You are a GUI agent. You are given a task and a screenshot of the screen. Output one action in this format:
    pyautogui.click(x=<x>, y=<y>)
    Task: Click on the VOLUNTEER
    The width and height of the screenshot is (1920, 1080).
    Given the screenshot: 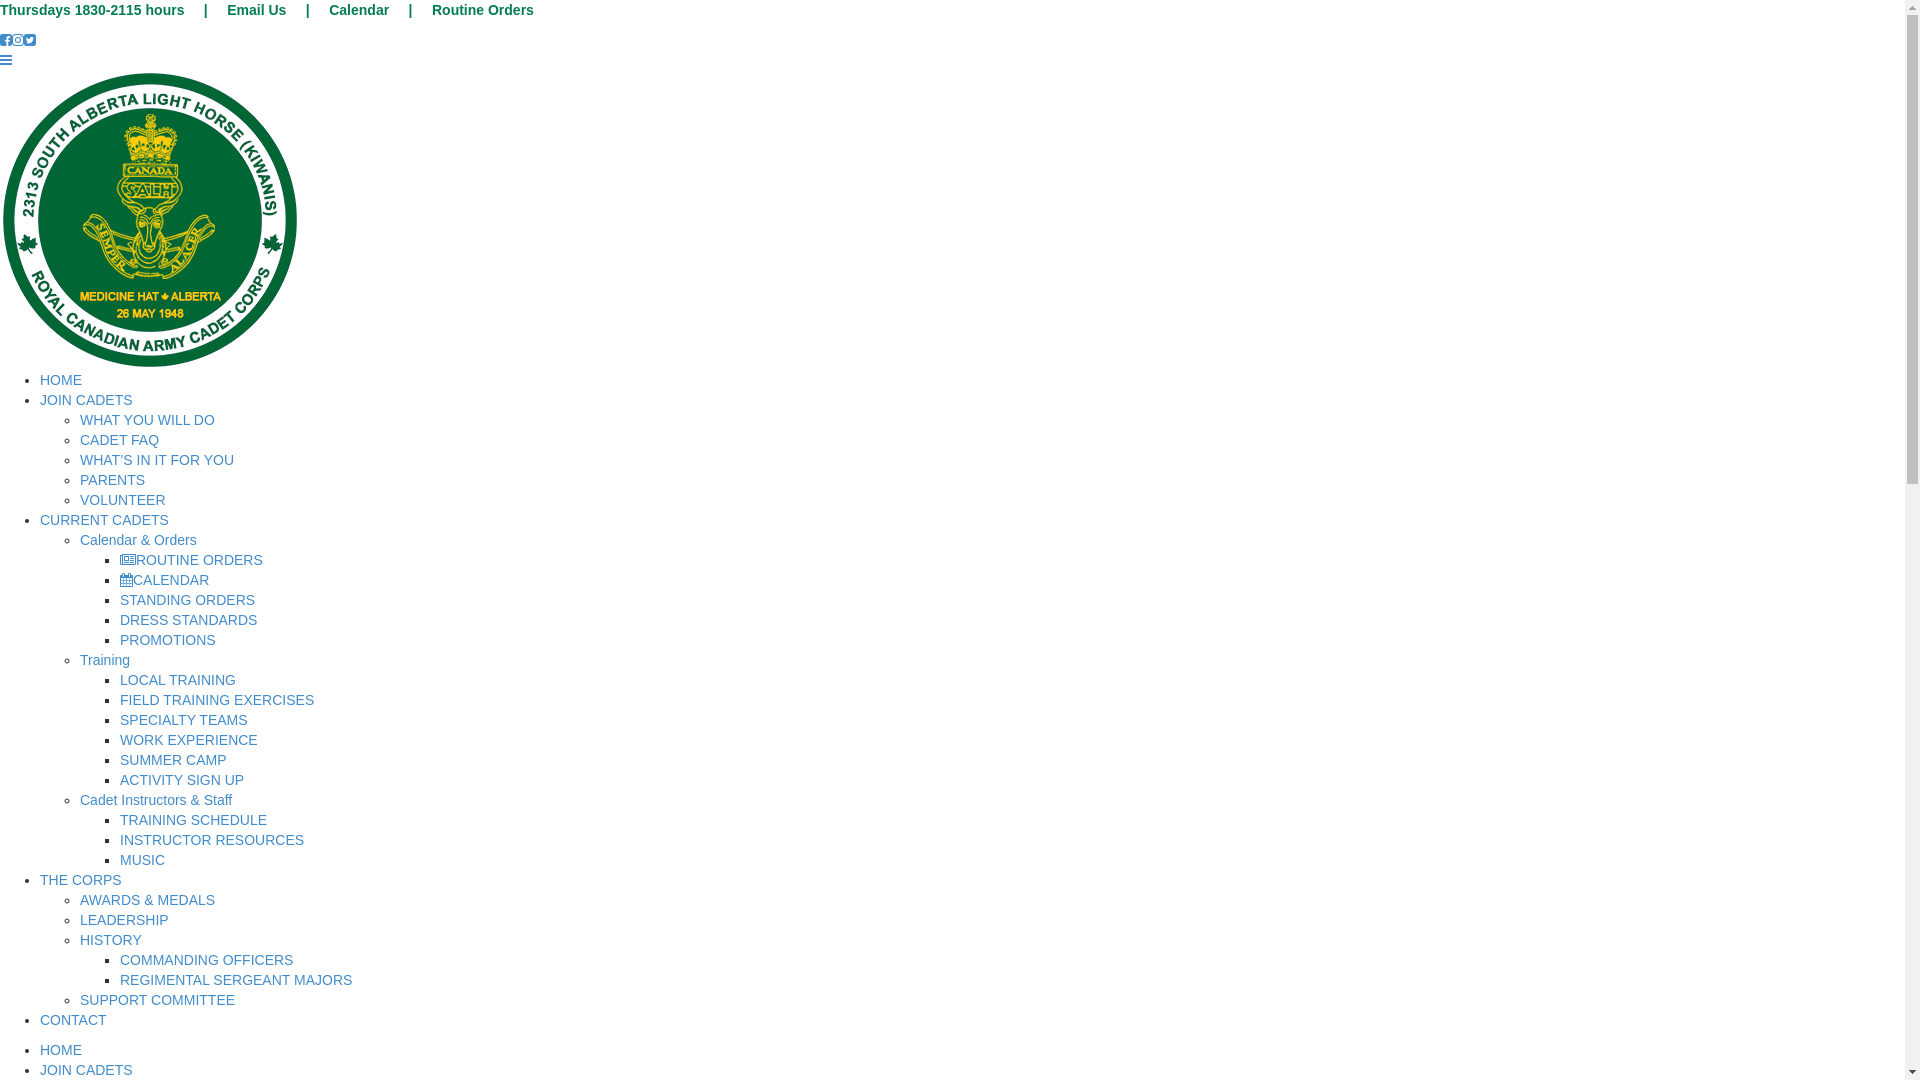 What is the action you would take?
    pyautogui.click(x=123, y=500)
    